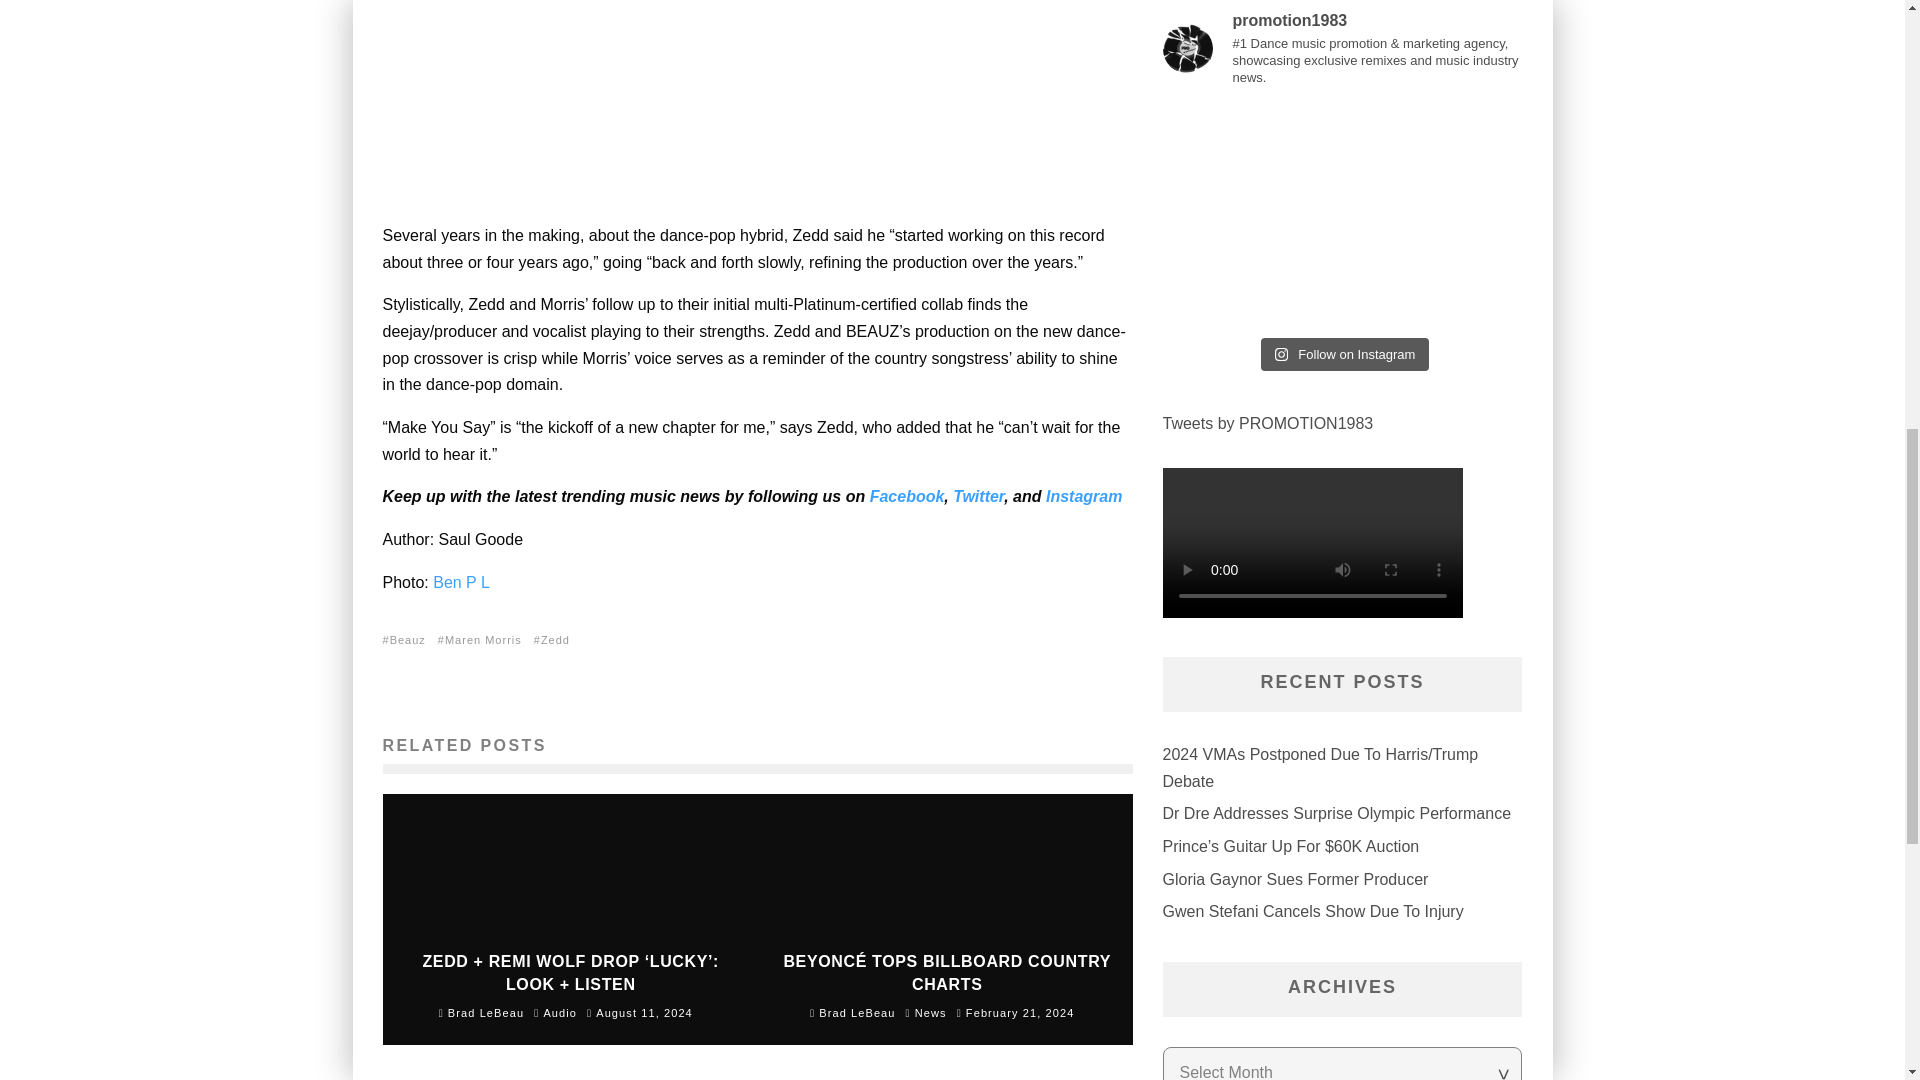 Image resolution: width=1920 pixels, height=1080 pixels. I want to click on News, so click(930, 1012).